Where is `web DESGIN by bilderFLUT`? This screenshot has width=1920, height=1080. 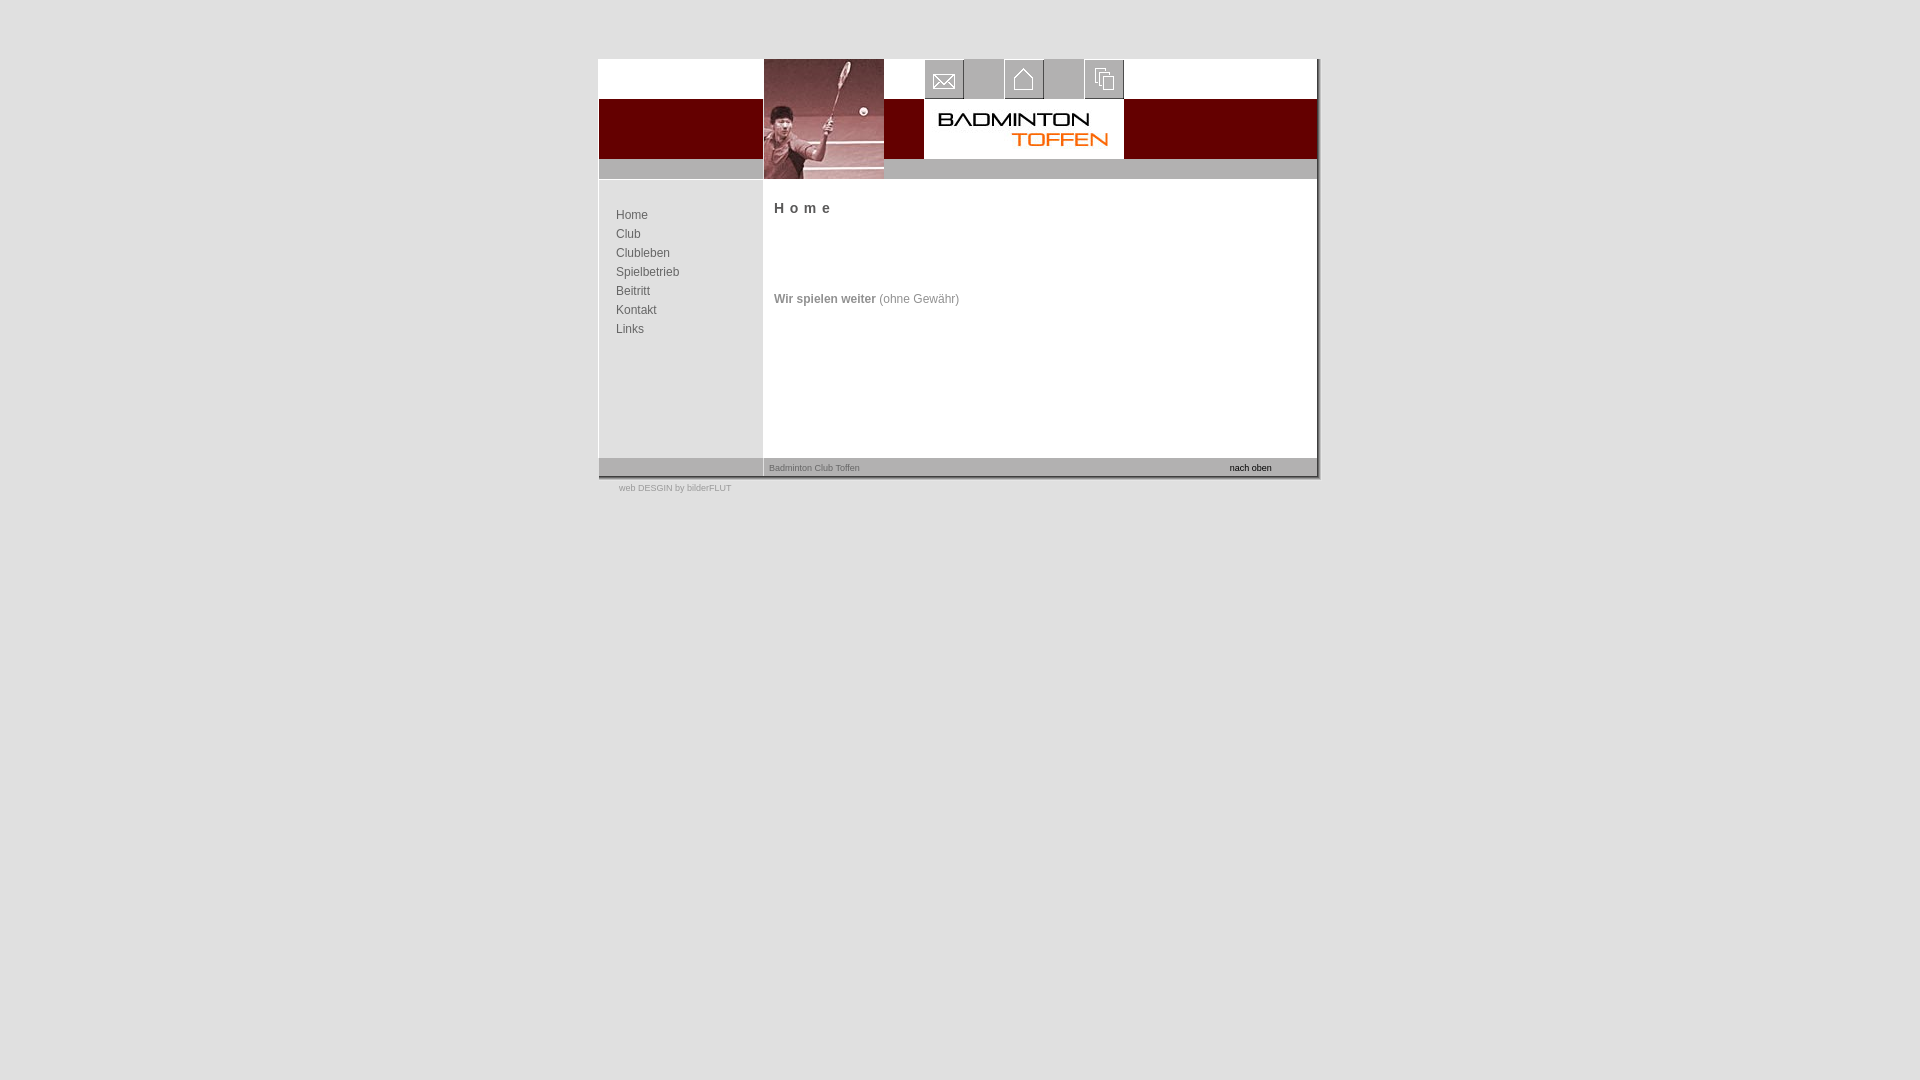
web DESGIN by bilderFLUT is located at coordinates (676, 488).